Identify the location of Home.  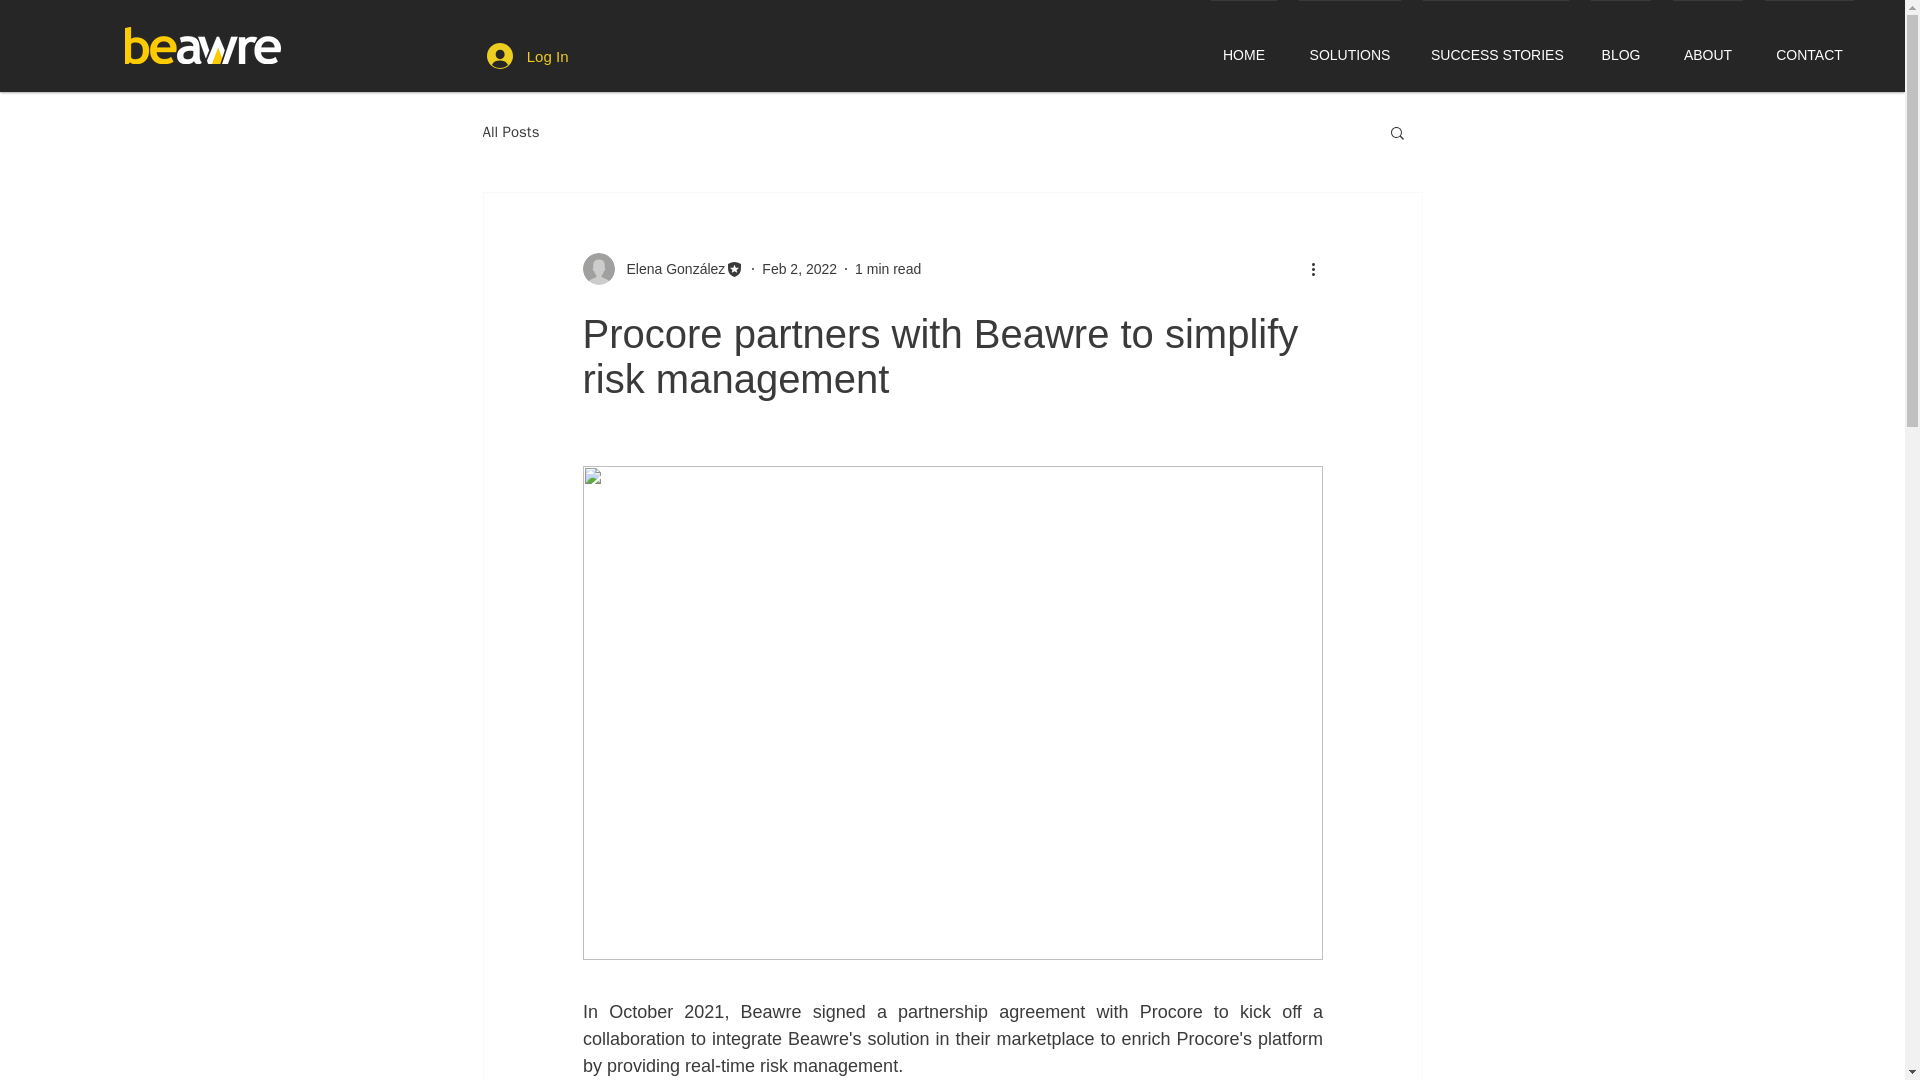
(202, 45).